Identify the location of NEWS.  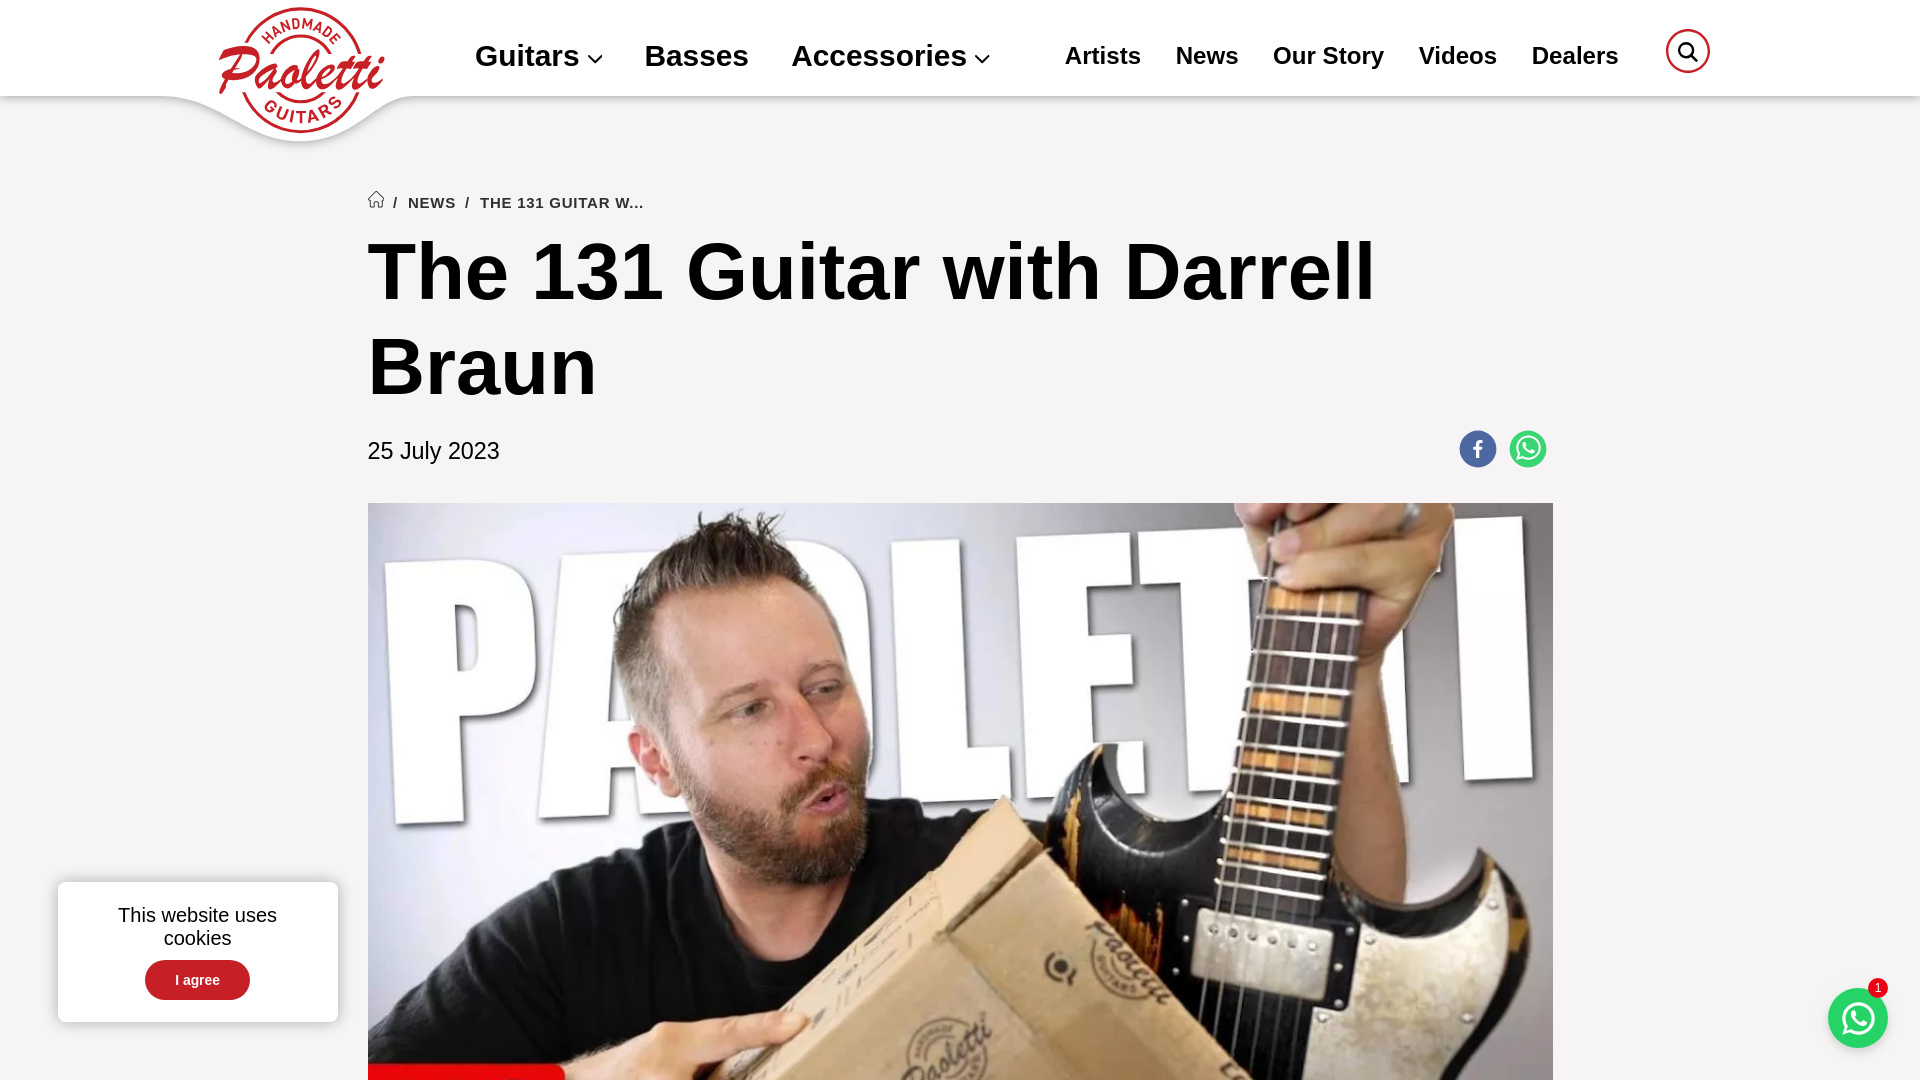
(432, 202).